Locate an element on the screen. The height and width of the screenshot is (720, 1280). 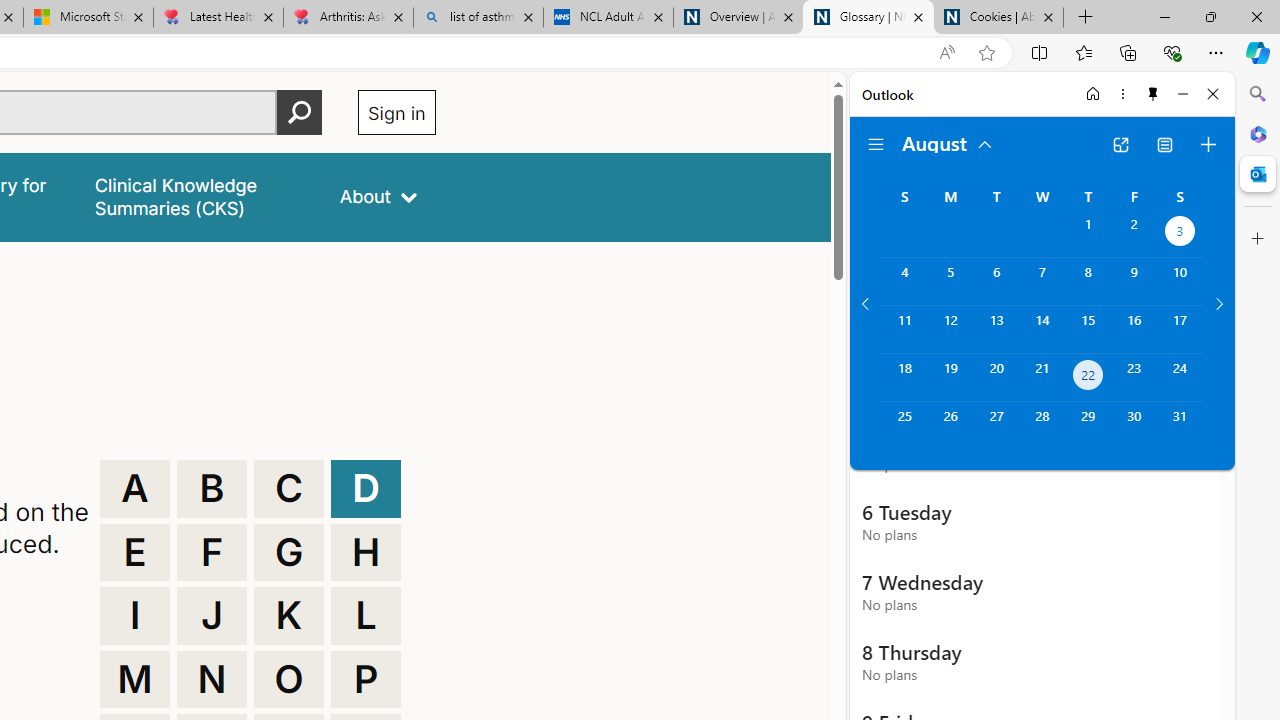
Monday, August 26, 2024.  is located at coordinates (950, 426).